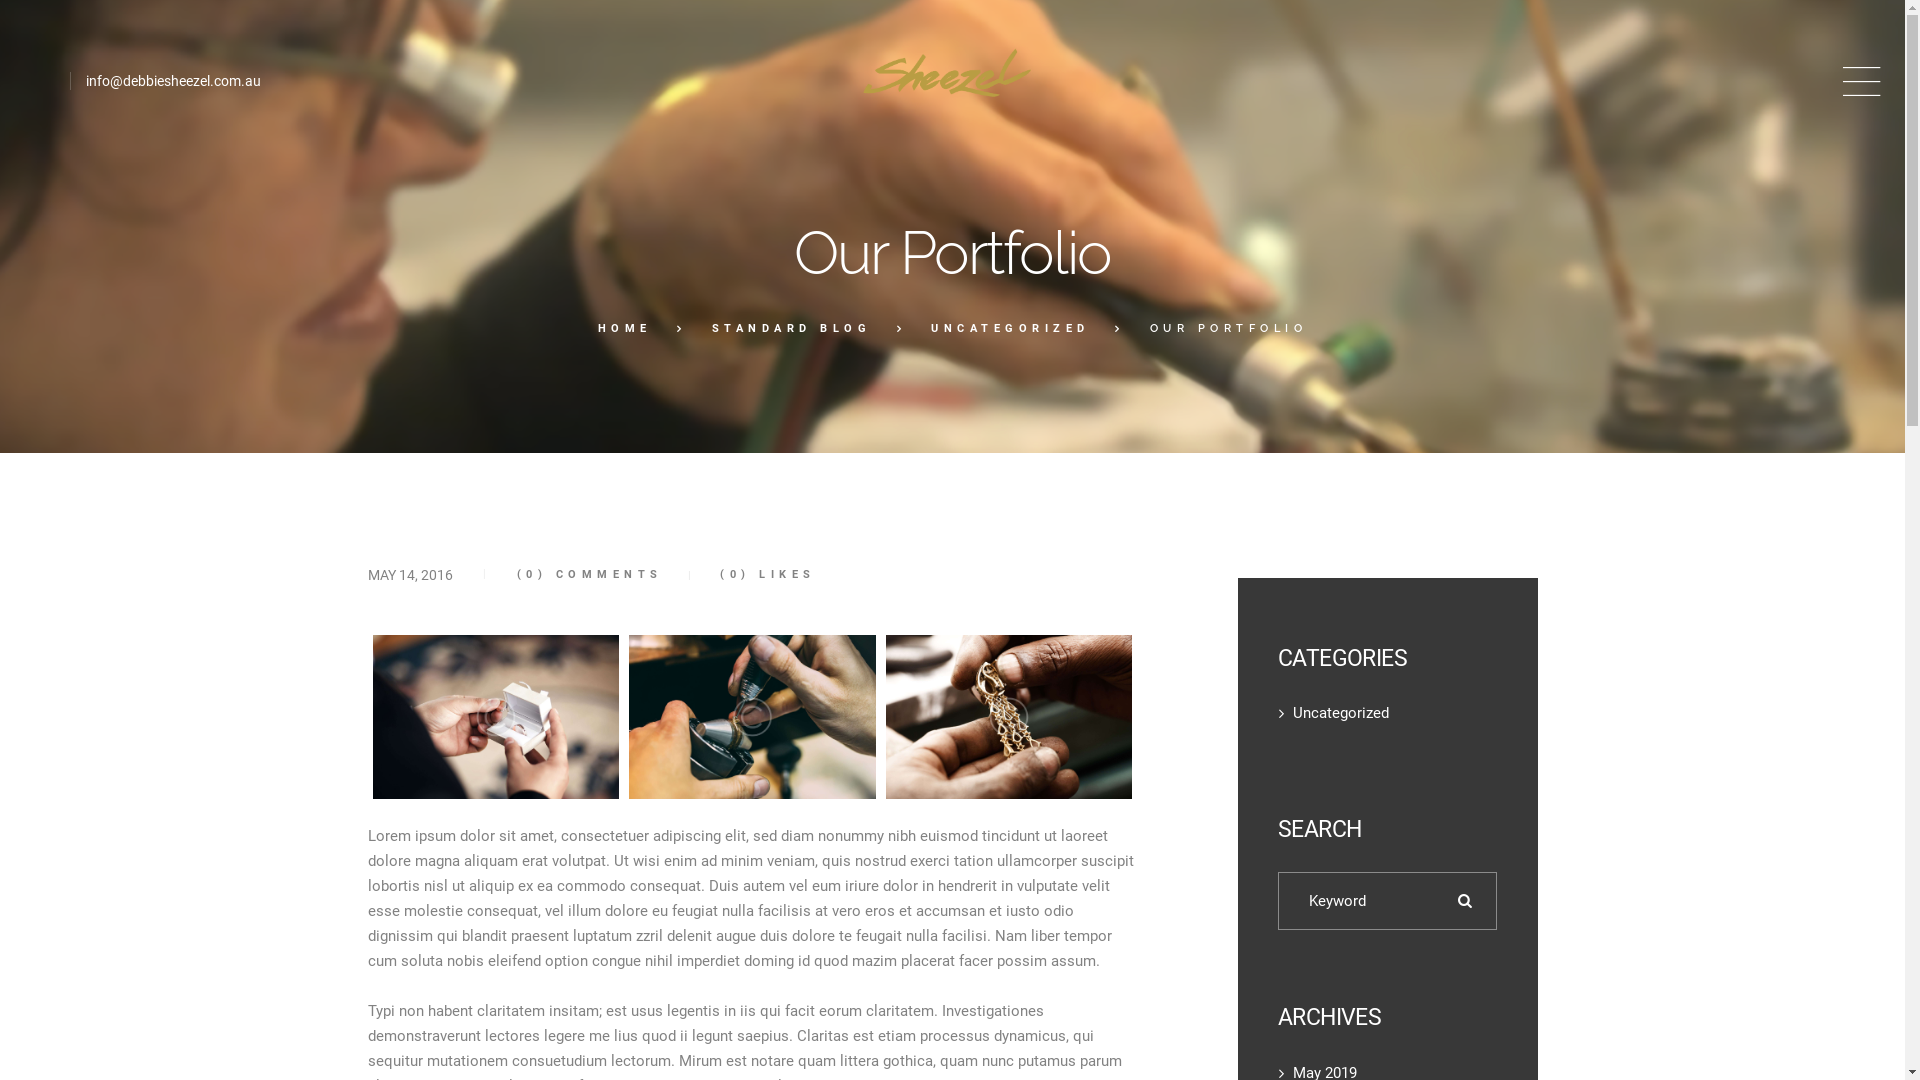 The height and width of the screenshot is (1080, 1920). I want to click on MAY 14, 2016, so click(410, 575).